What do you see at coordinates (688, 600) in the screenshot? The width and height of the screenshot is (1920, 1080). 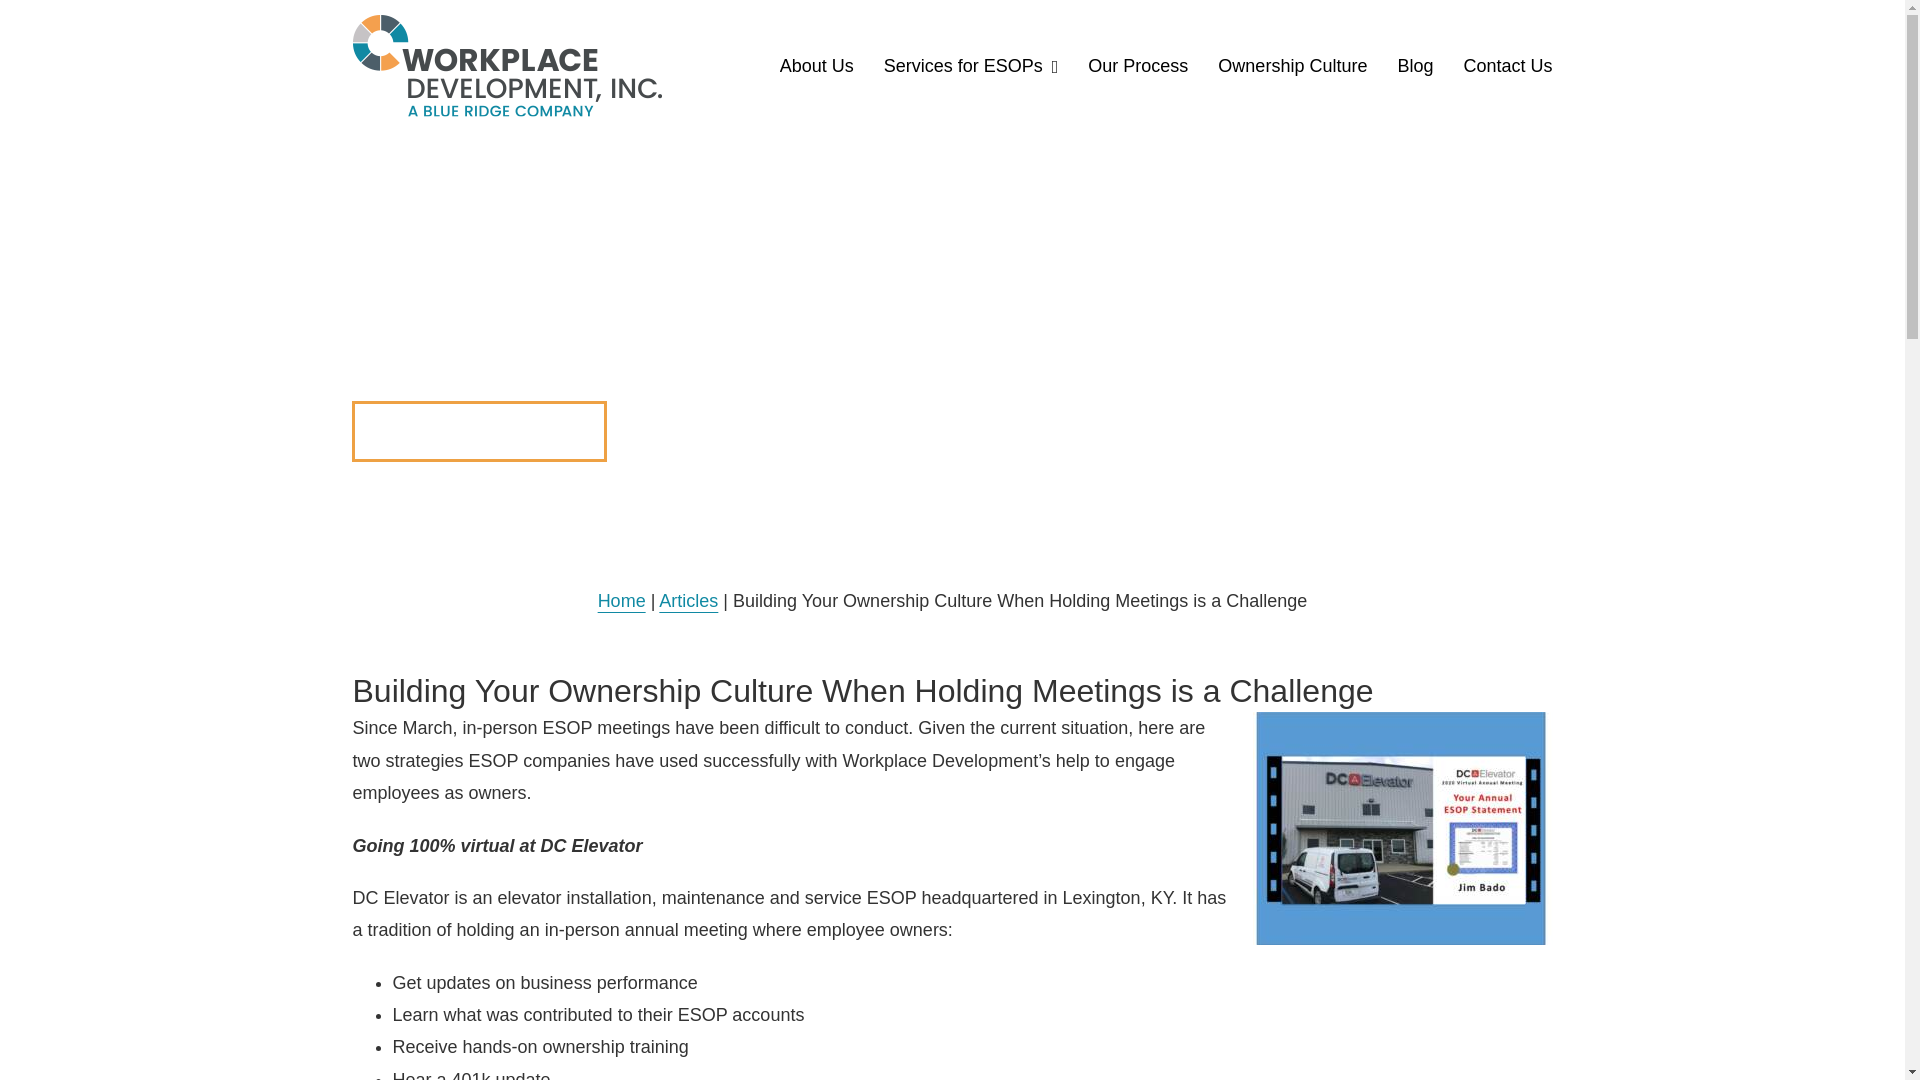 I see `Articles` at bounding box center [688, 600].